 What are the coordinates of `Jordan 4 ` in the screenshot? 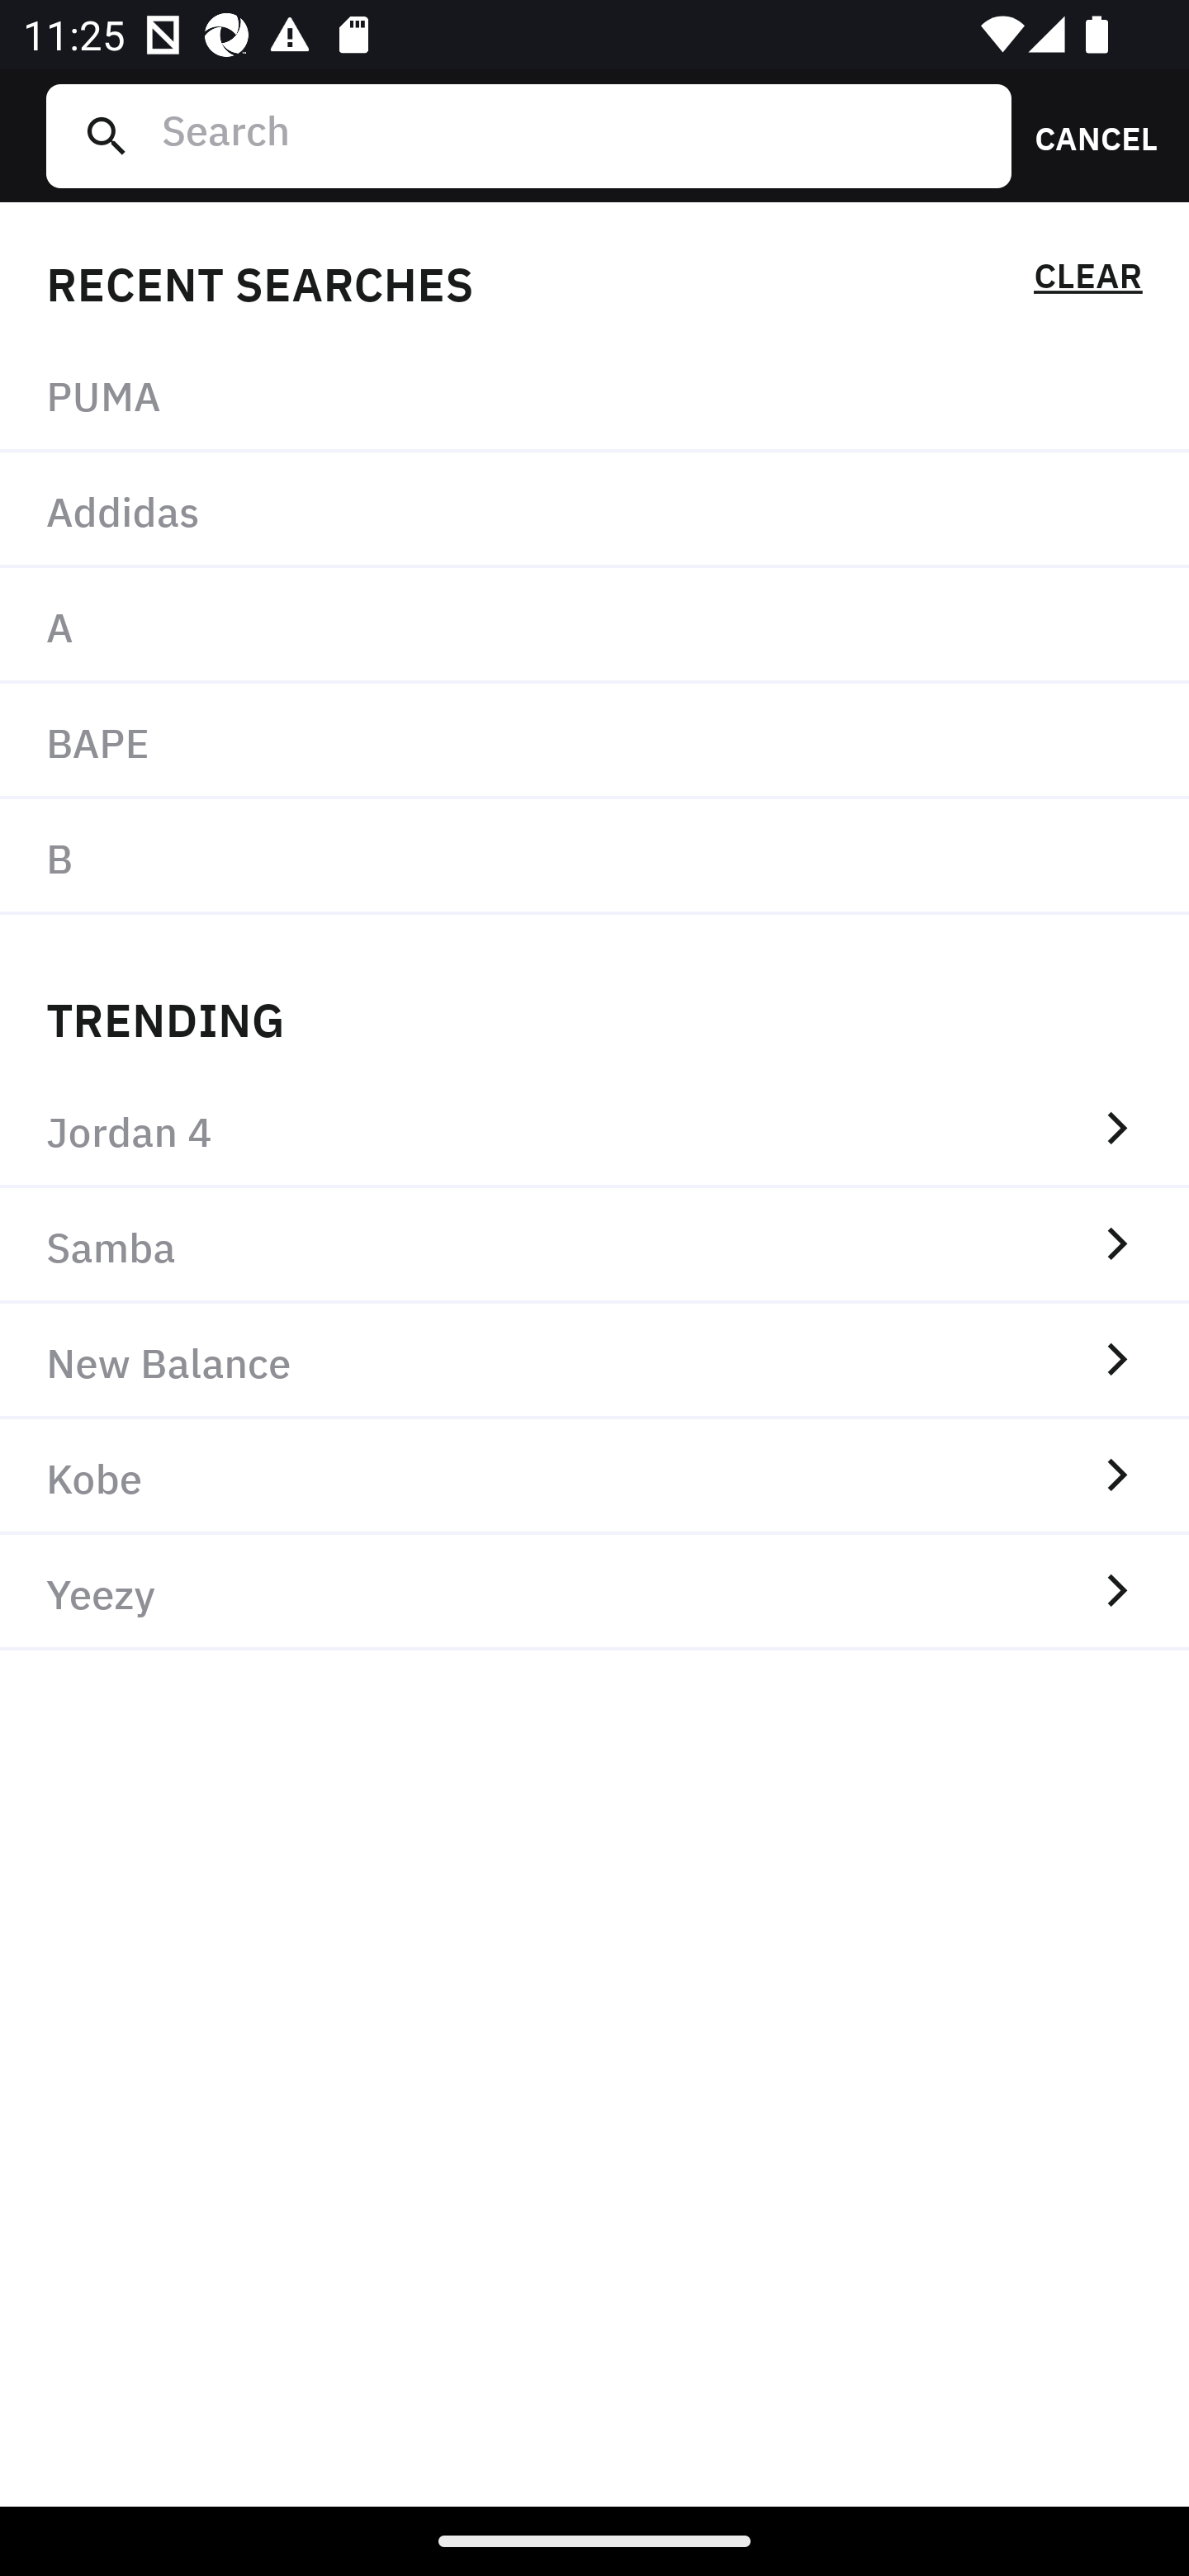 It's located at (594, 1129).